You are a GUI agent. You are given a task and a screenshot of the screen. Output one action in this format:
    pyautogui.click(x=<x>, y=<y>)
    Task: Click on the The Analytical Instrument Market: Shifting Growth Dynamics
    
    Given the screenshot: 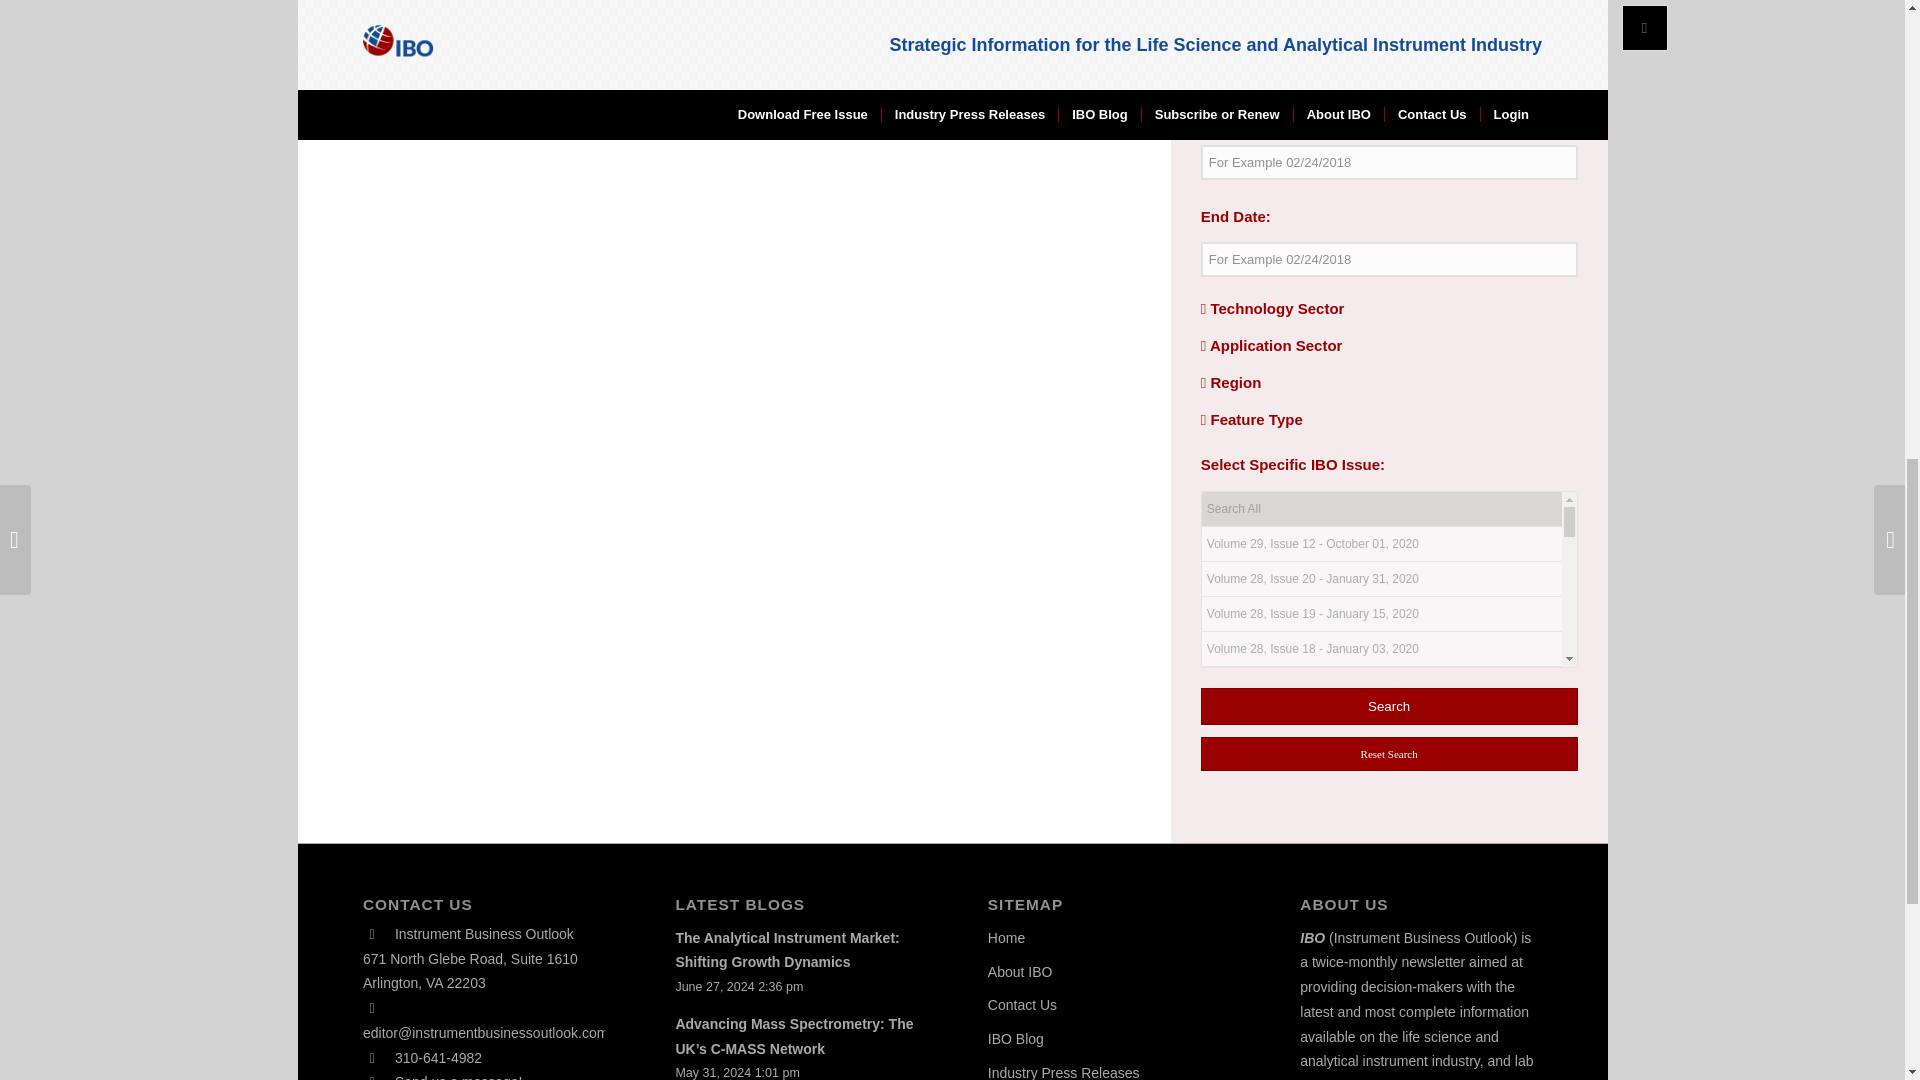 What is the action you would take?
    pyautogui.click(x=786, y=950)
    